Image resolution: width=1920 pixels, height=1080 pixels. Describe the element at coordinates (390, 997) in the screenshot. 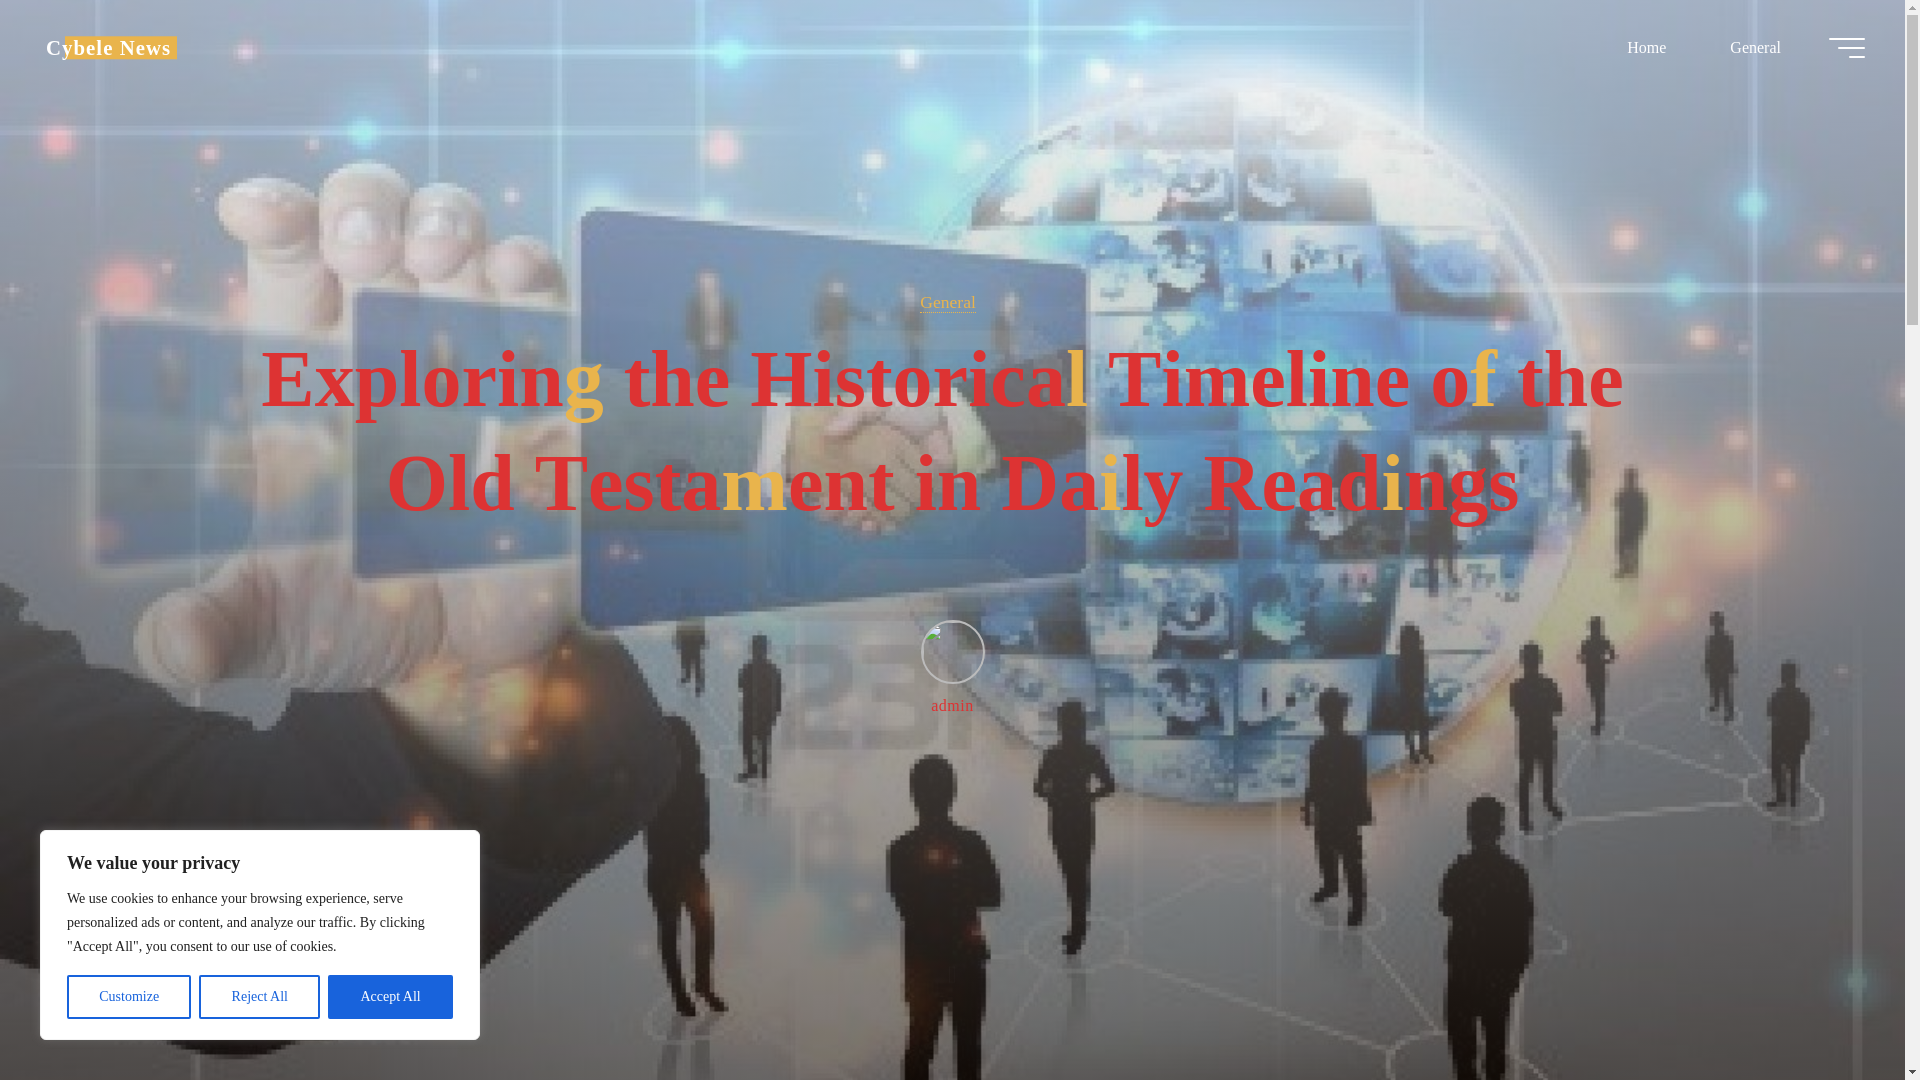

I see `Accept All` at that location.